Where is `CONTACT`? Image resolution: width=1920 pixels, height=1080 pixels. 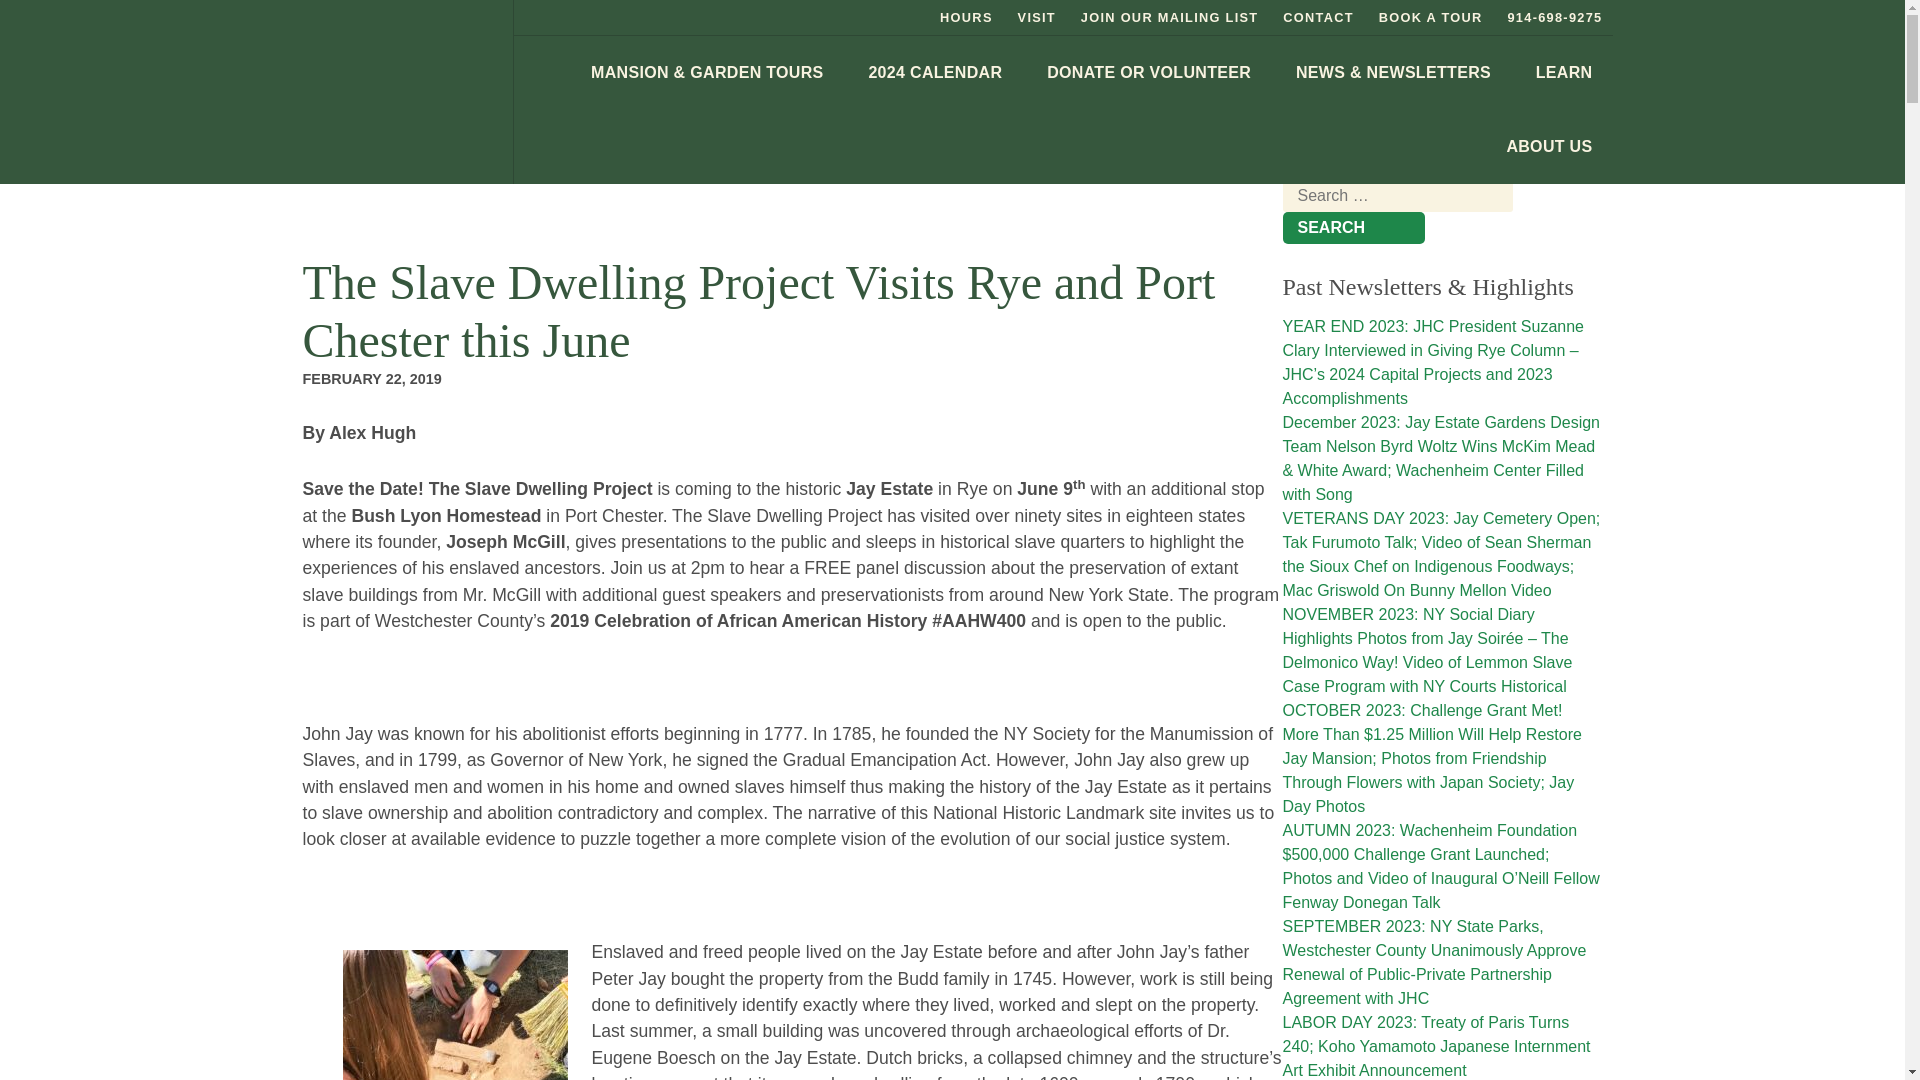
CONTACT is located at coordinates (1318, 17).